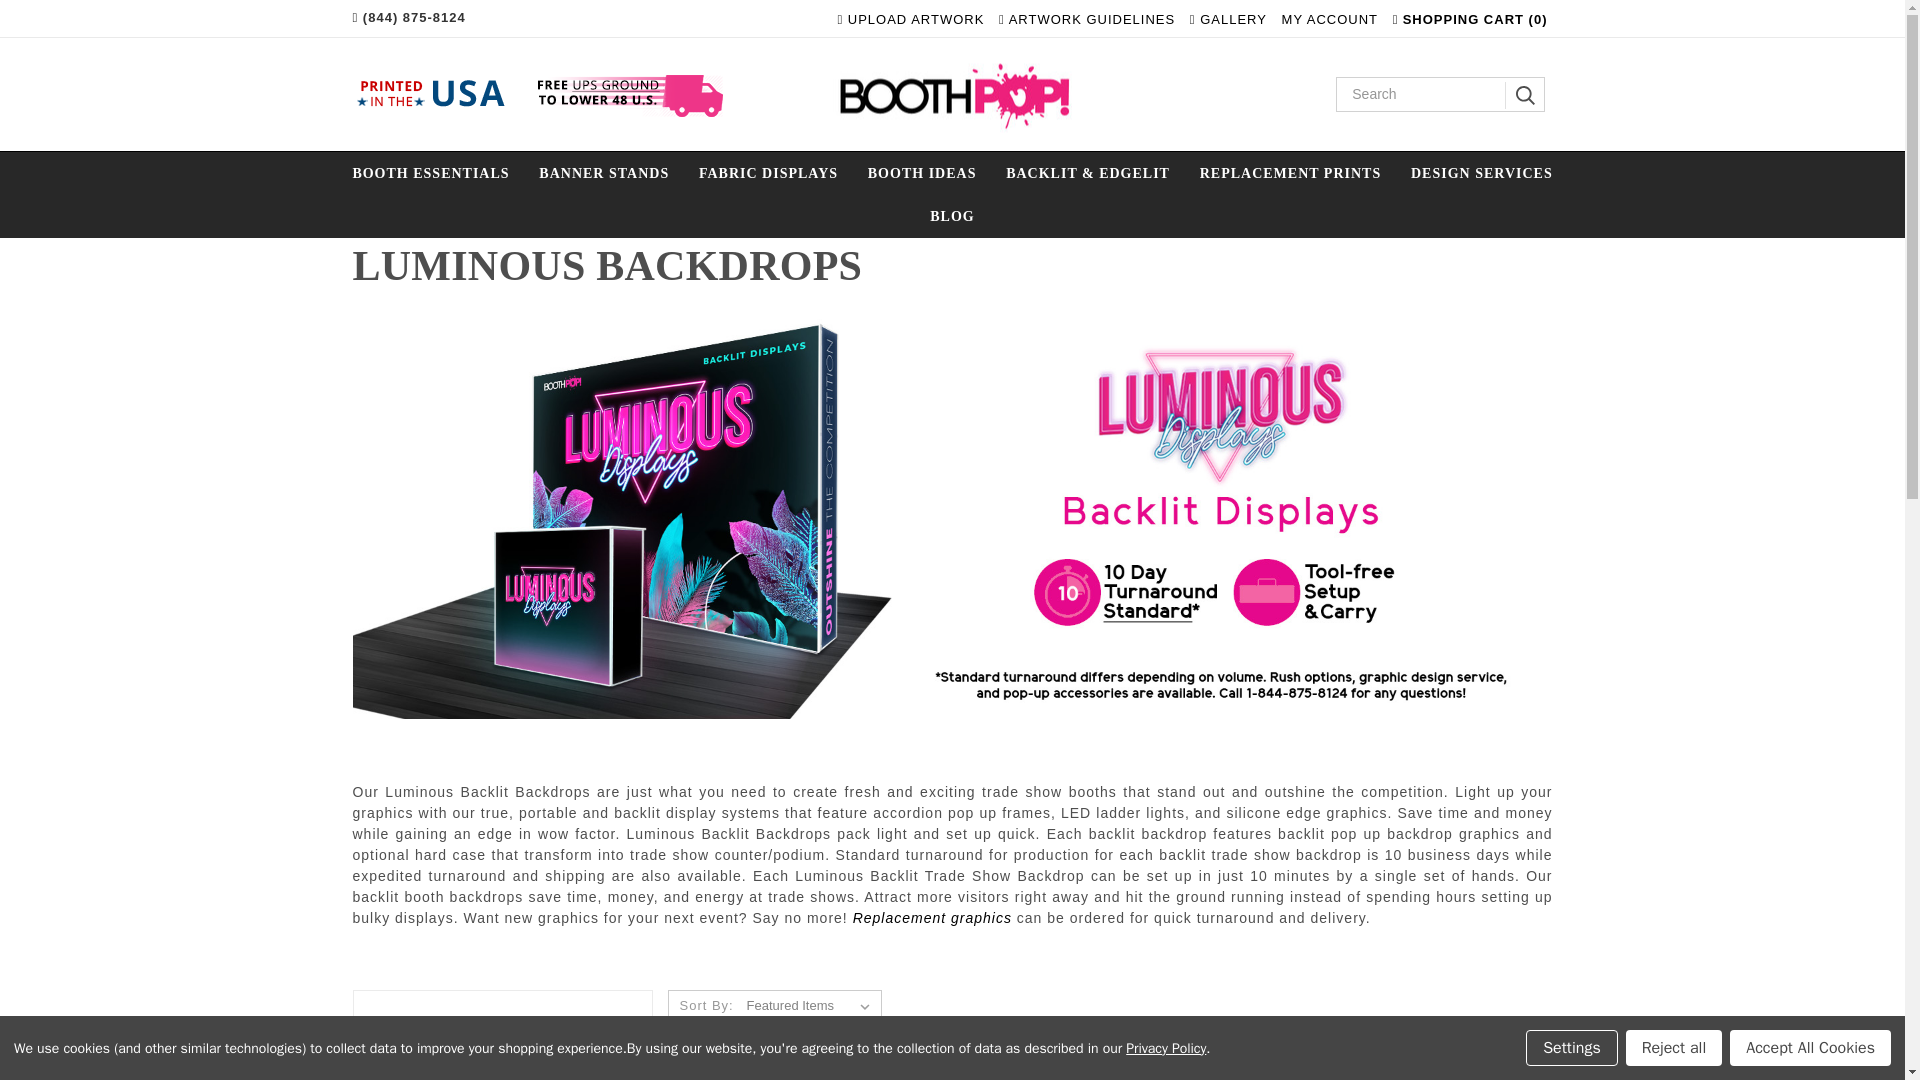  I want to click on MY ACCOUNT, so click(1330, 19).